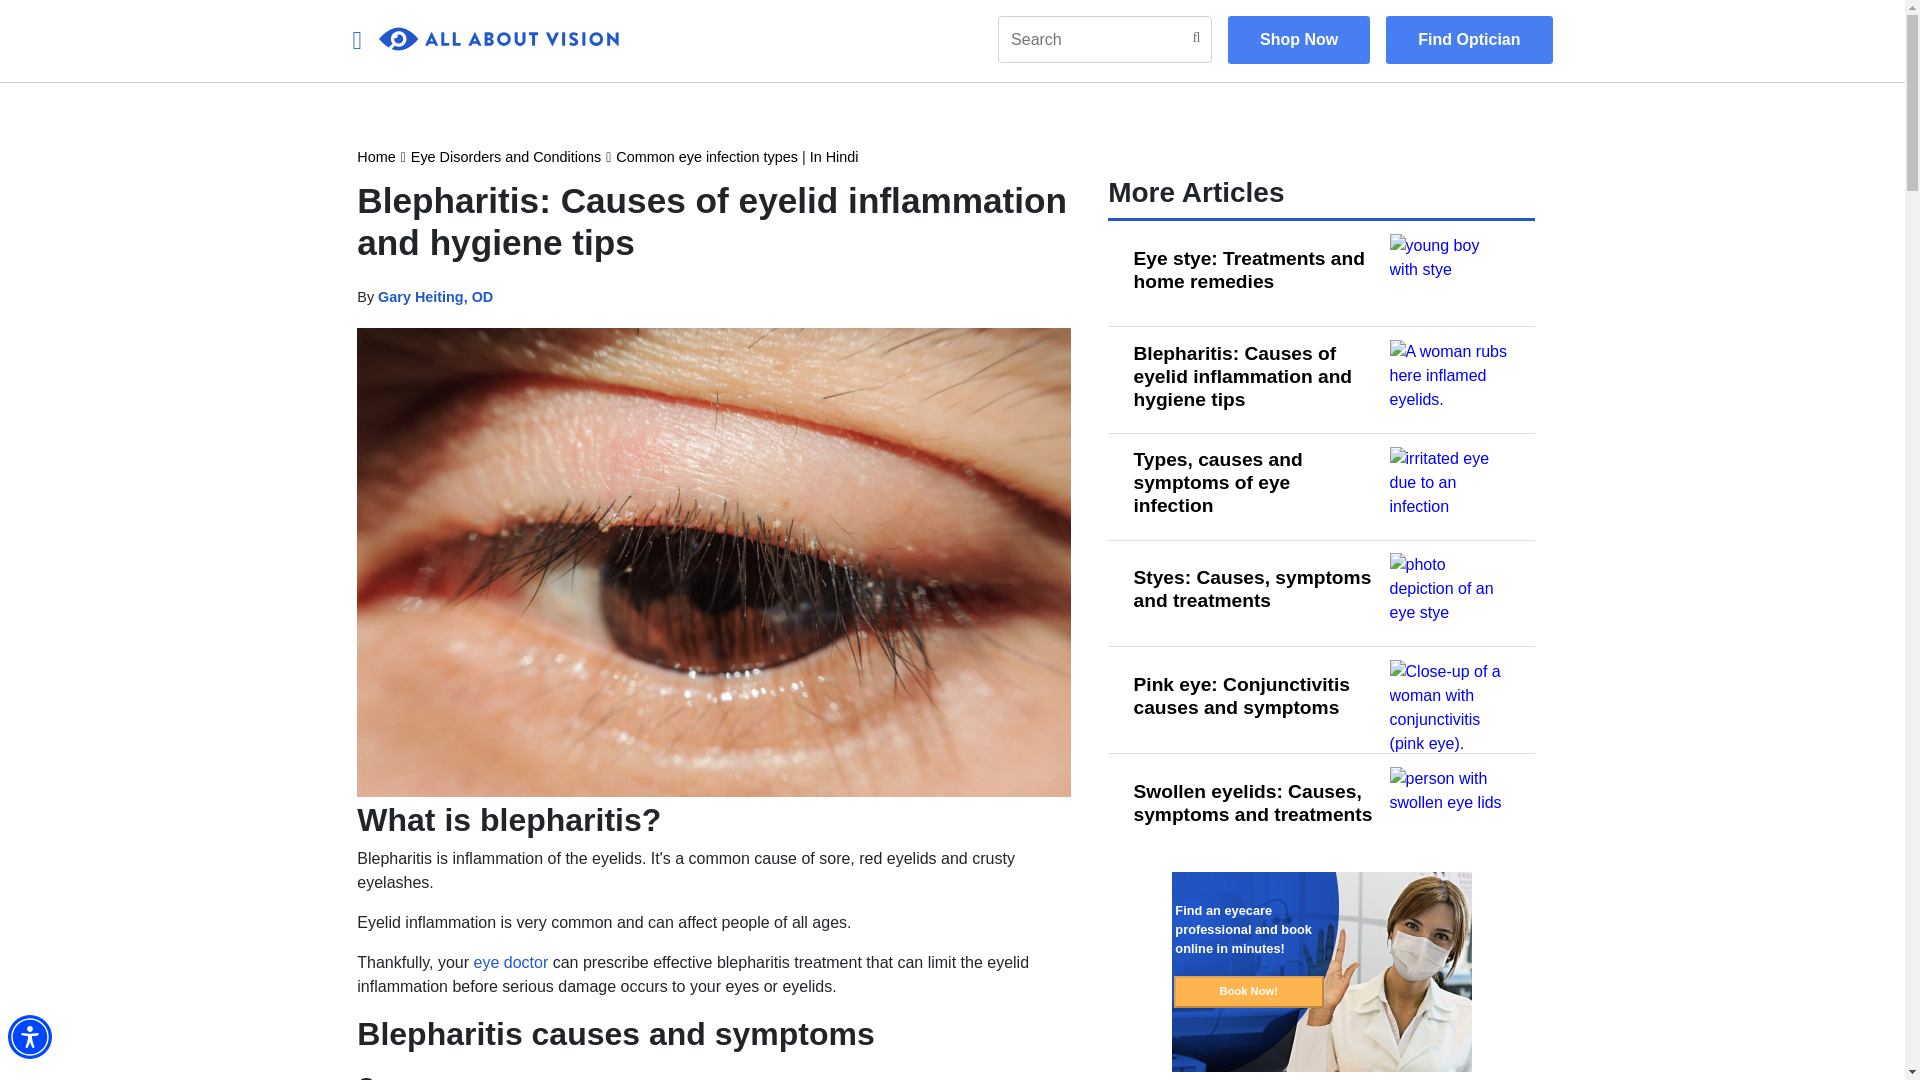 The width and height of the screenshot is (1920, 1080). Describe the element at coordinates (29, 1037) in the screenshot. I see `Accessibility Menu` at that location.